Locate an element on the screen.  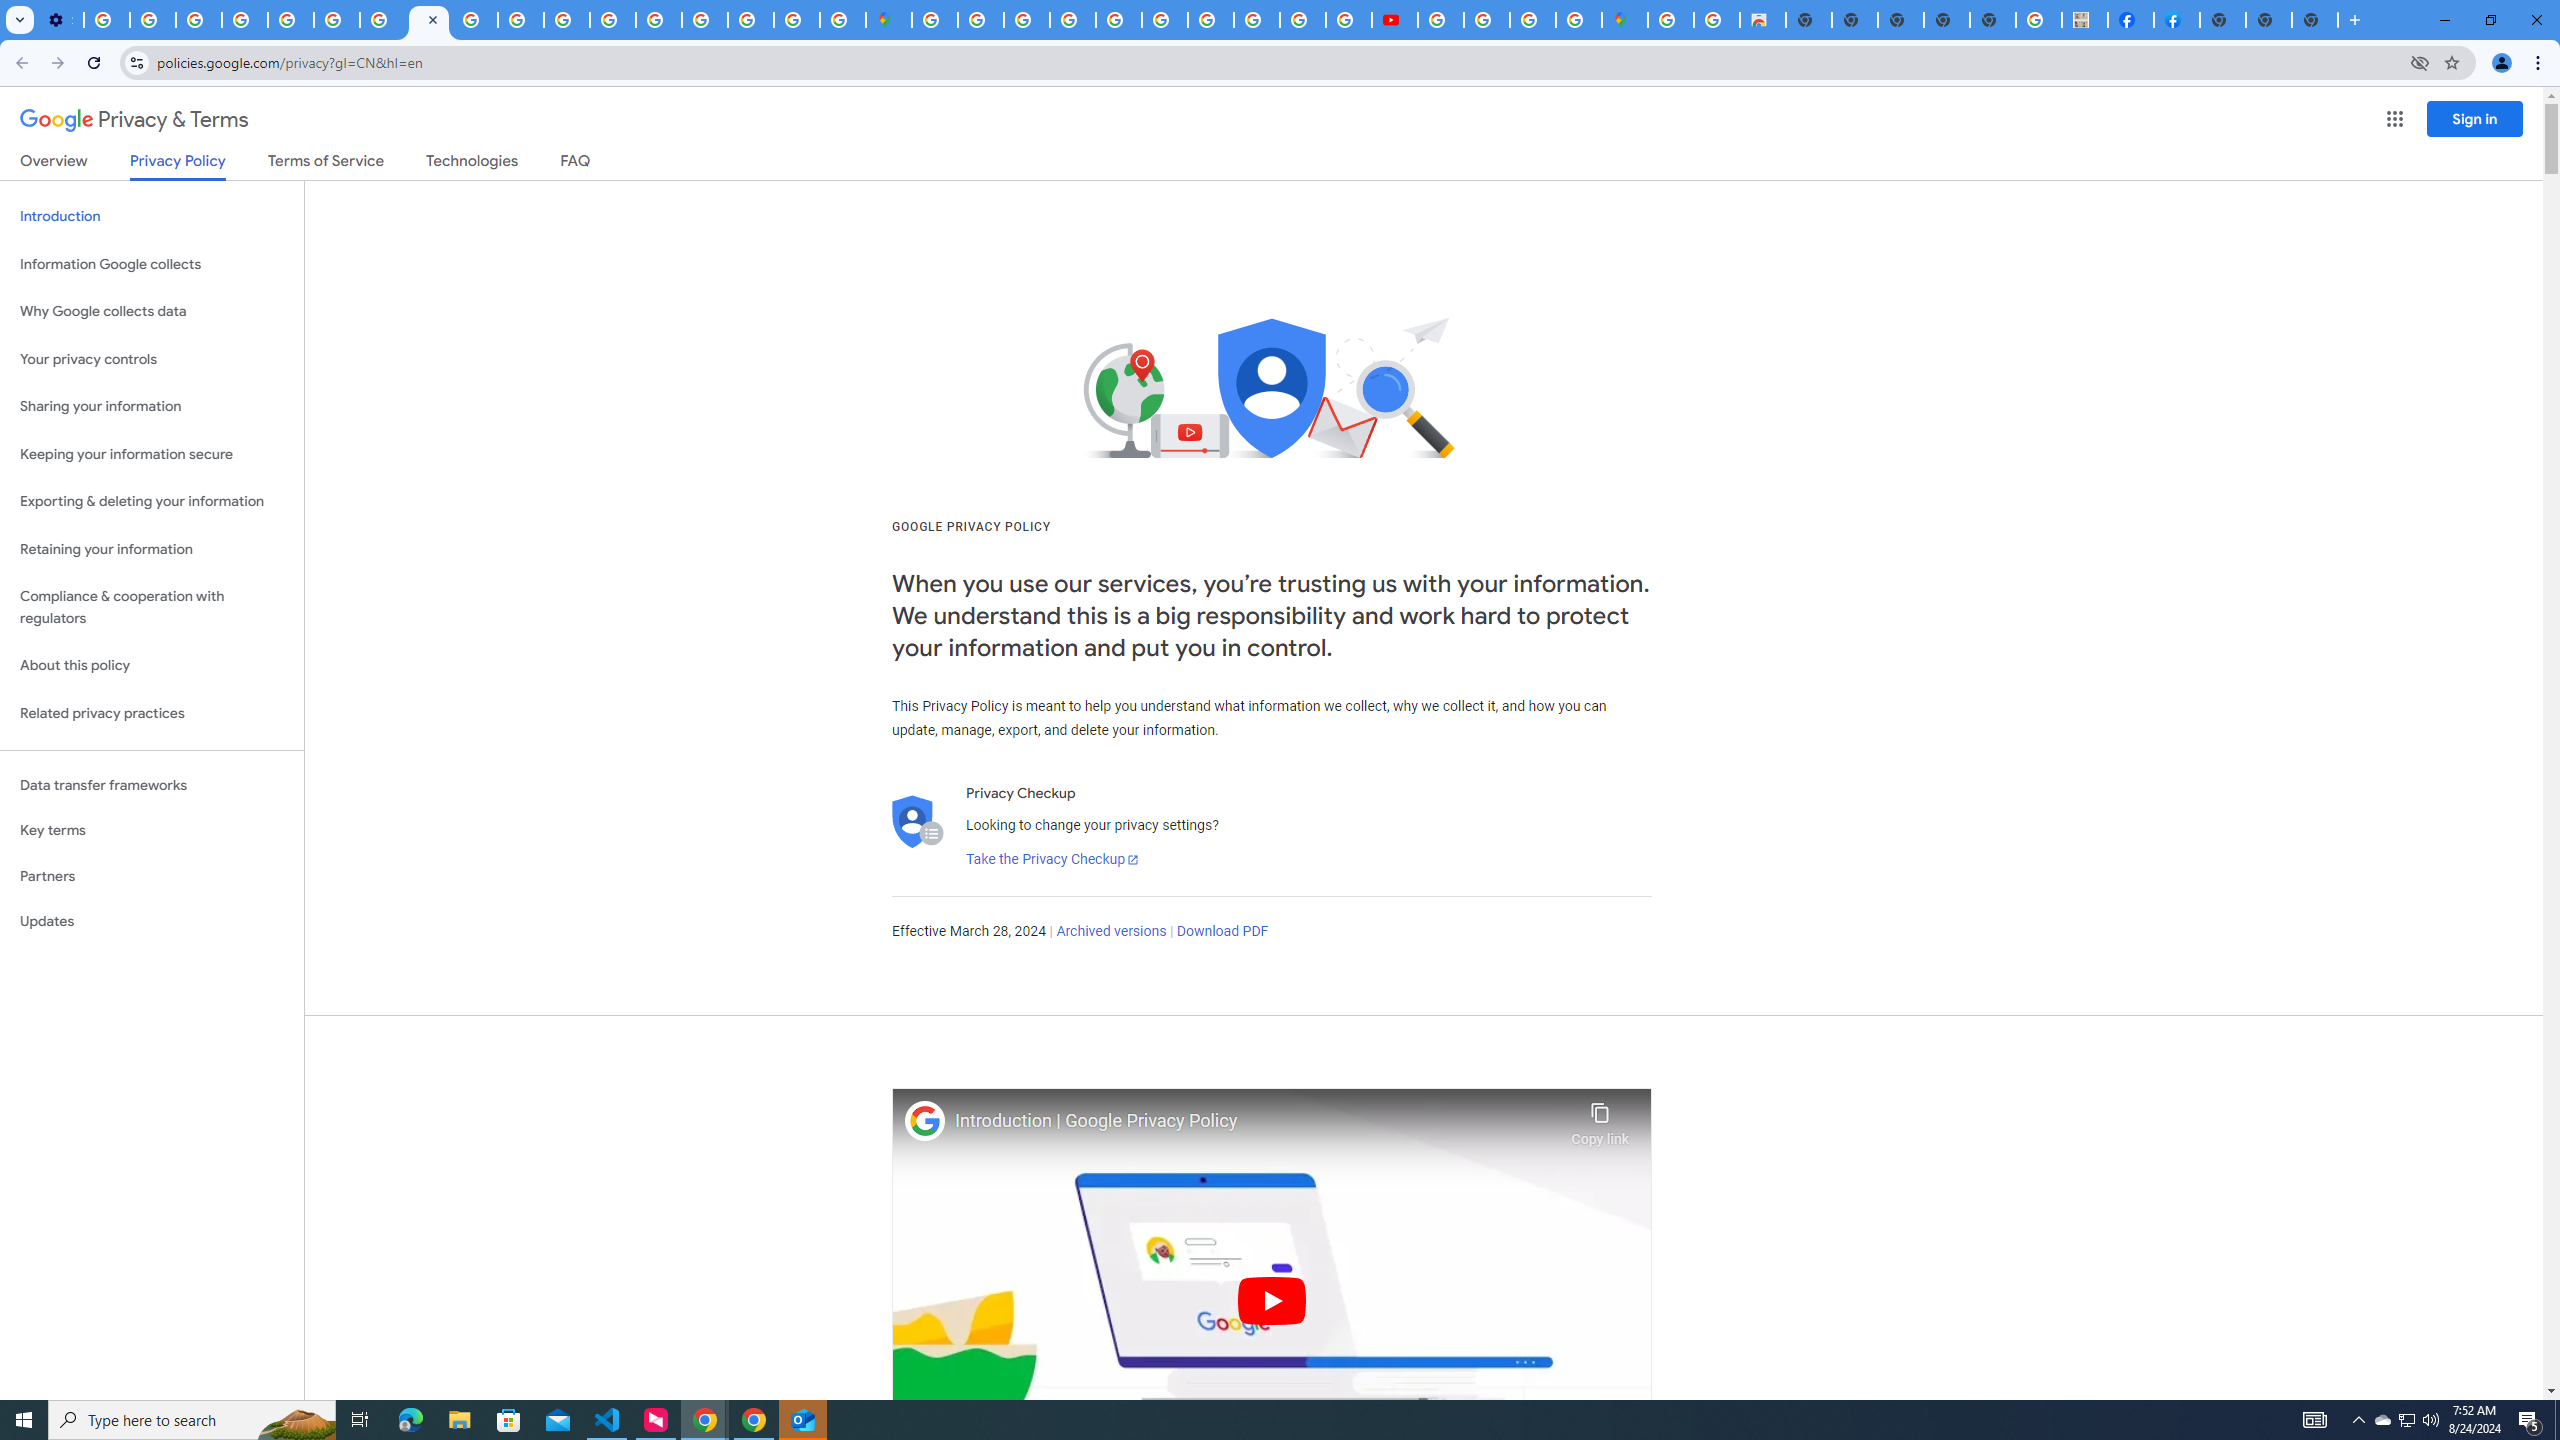
Sharing your information is located at coordinates (152, 406).